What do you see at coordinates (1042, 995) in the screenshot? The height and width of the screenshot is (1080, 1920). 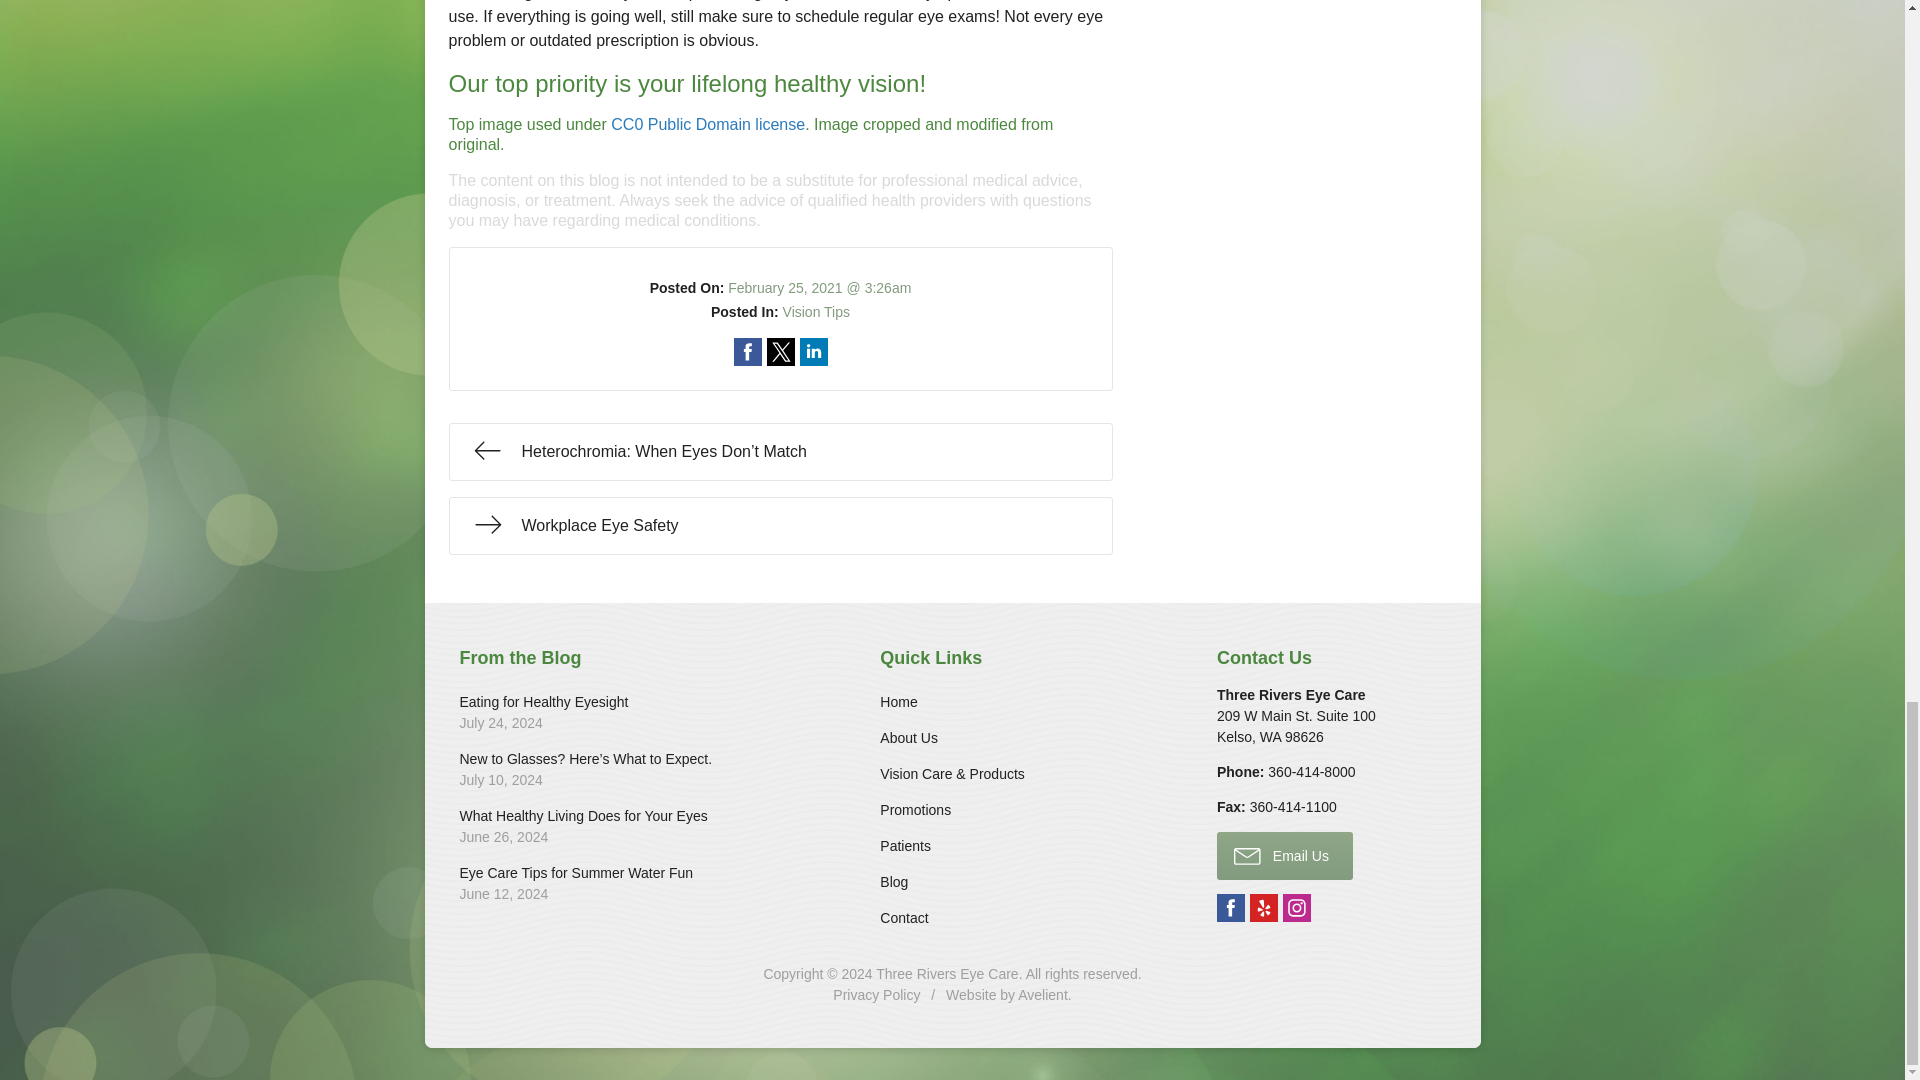 I see `Powered by Avelient` at bounding box center [1042, 995].